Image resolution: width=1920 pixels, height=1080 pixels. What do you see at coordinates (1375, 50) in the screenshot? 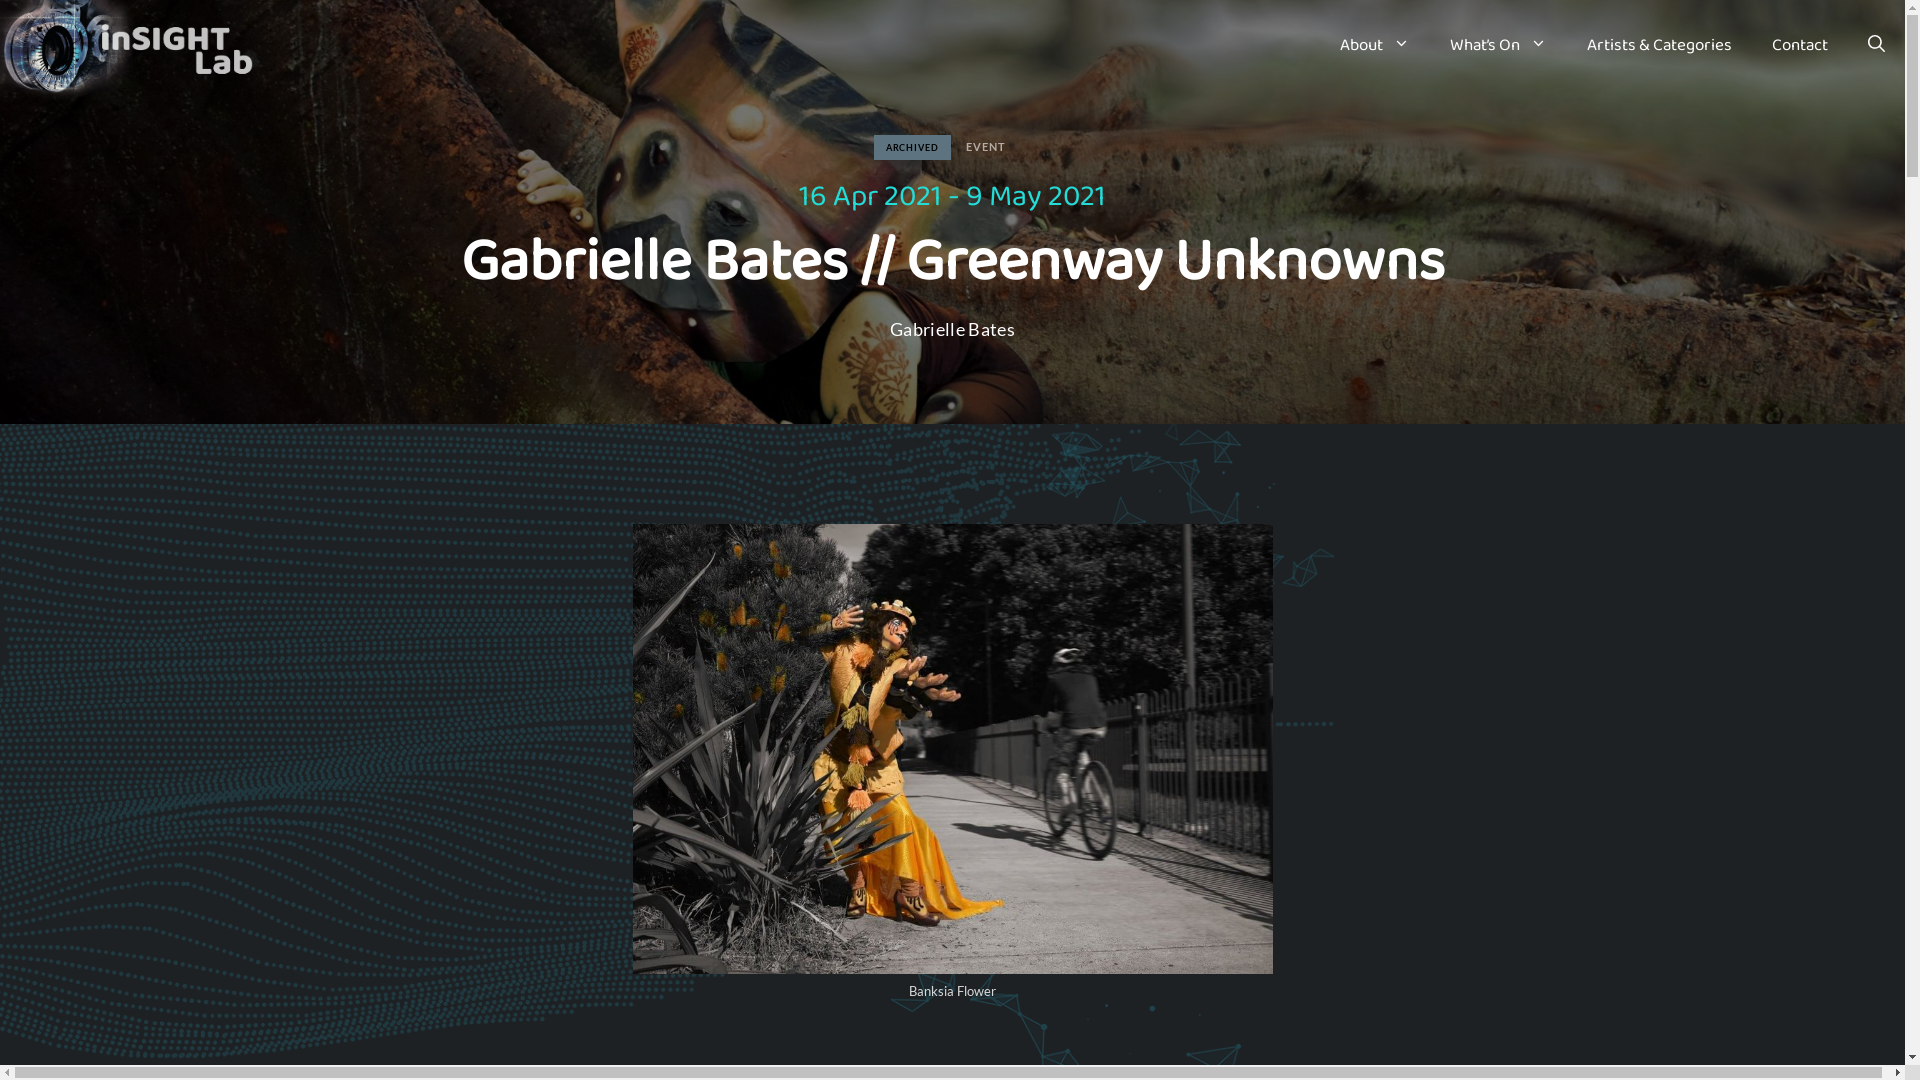
I see `About` at bounding box center [1375, 50].